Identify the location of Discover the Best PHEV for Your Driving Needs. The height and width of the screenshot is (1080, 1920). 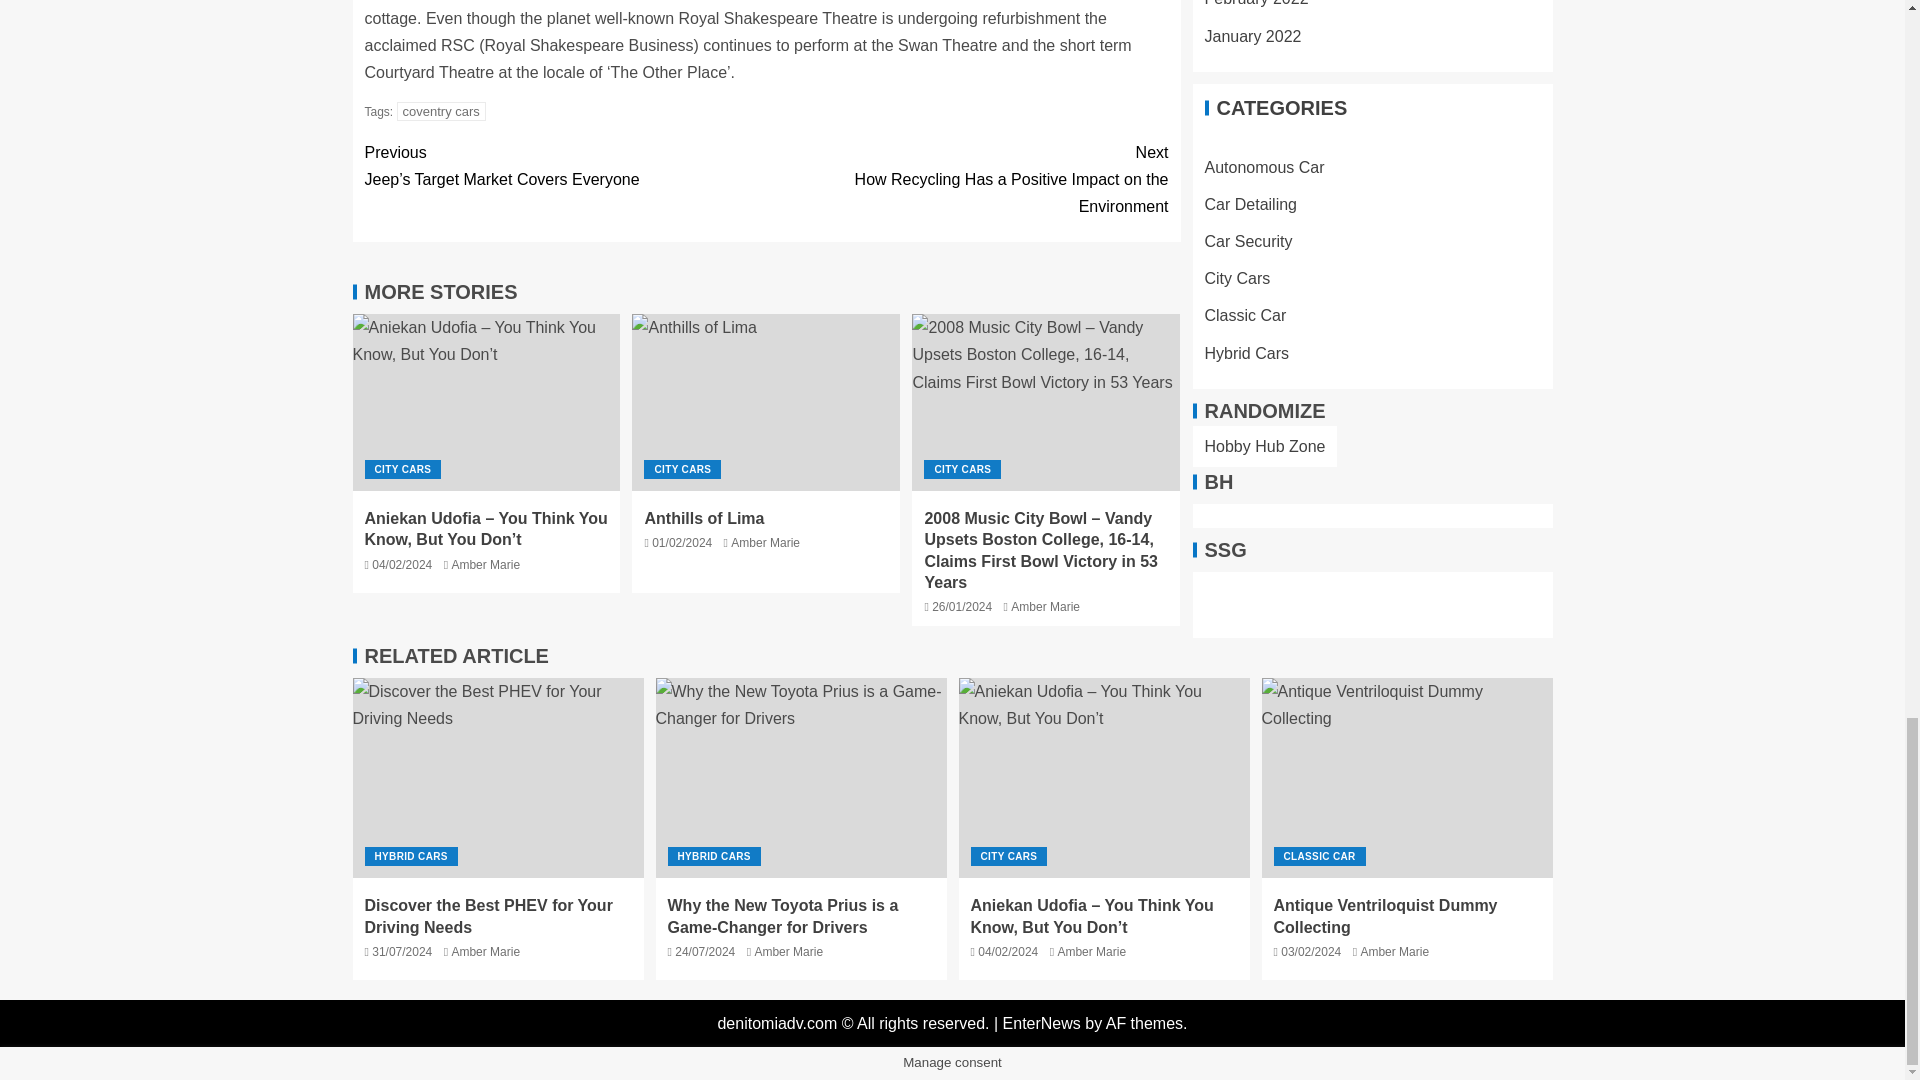
(962, 470).